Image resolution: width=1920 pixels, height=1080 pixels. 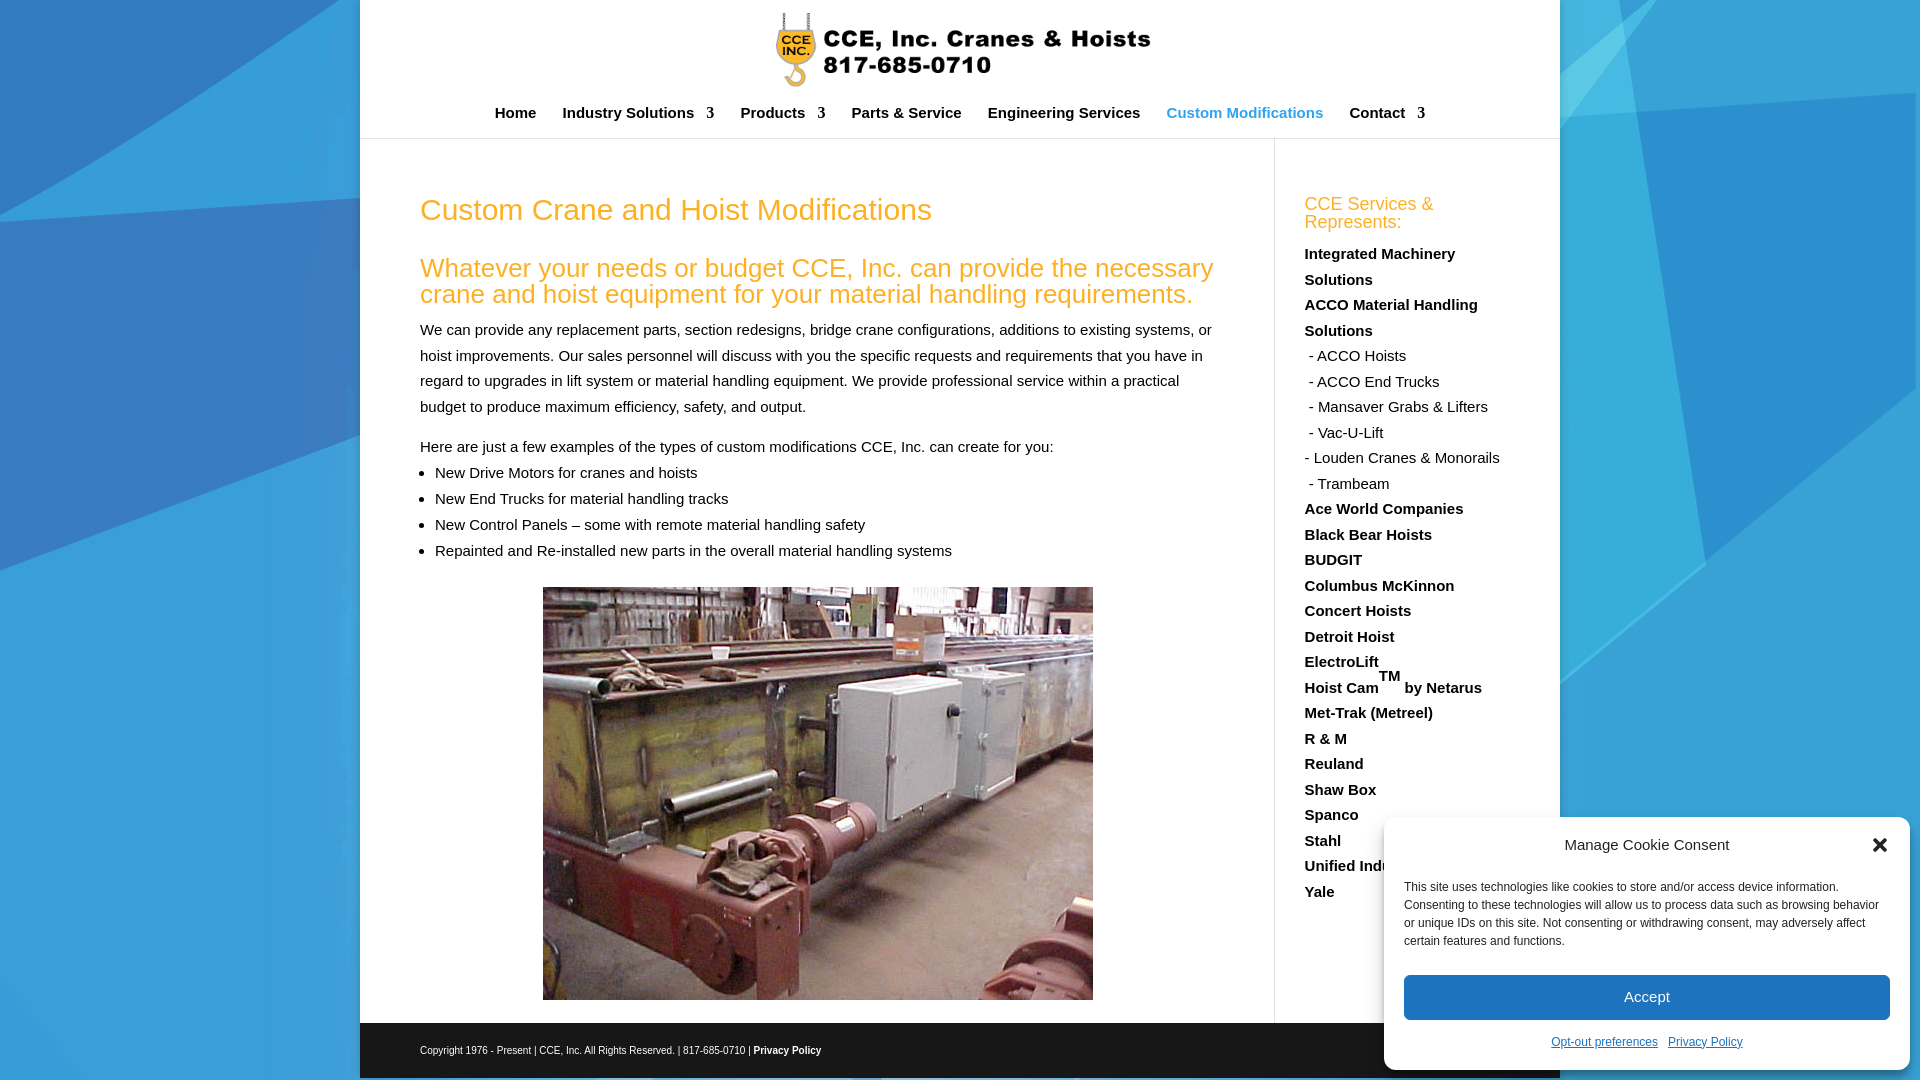 What do you see at coordinates (638, 122) in the screenshot?
I see `Industry Solutions` at bounding box center [638, 122].